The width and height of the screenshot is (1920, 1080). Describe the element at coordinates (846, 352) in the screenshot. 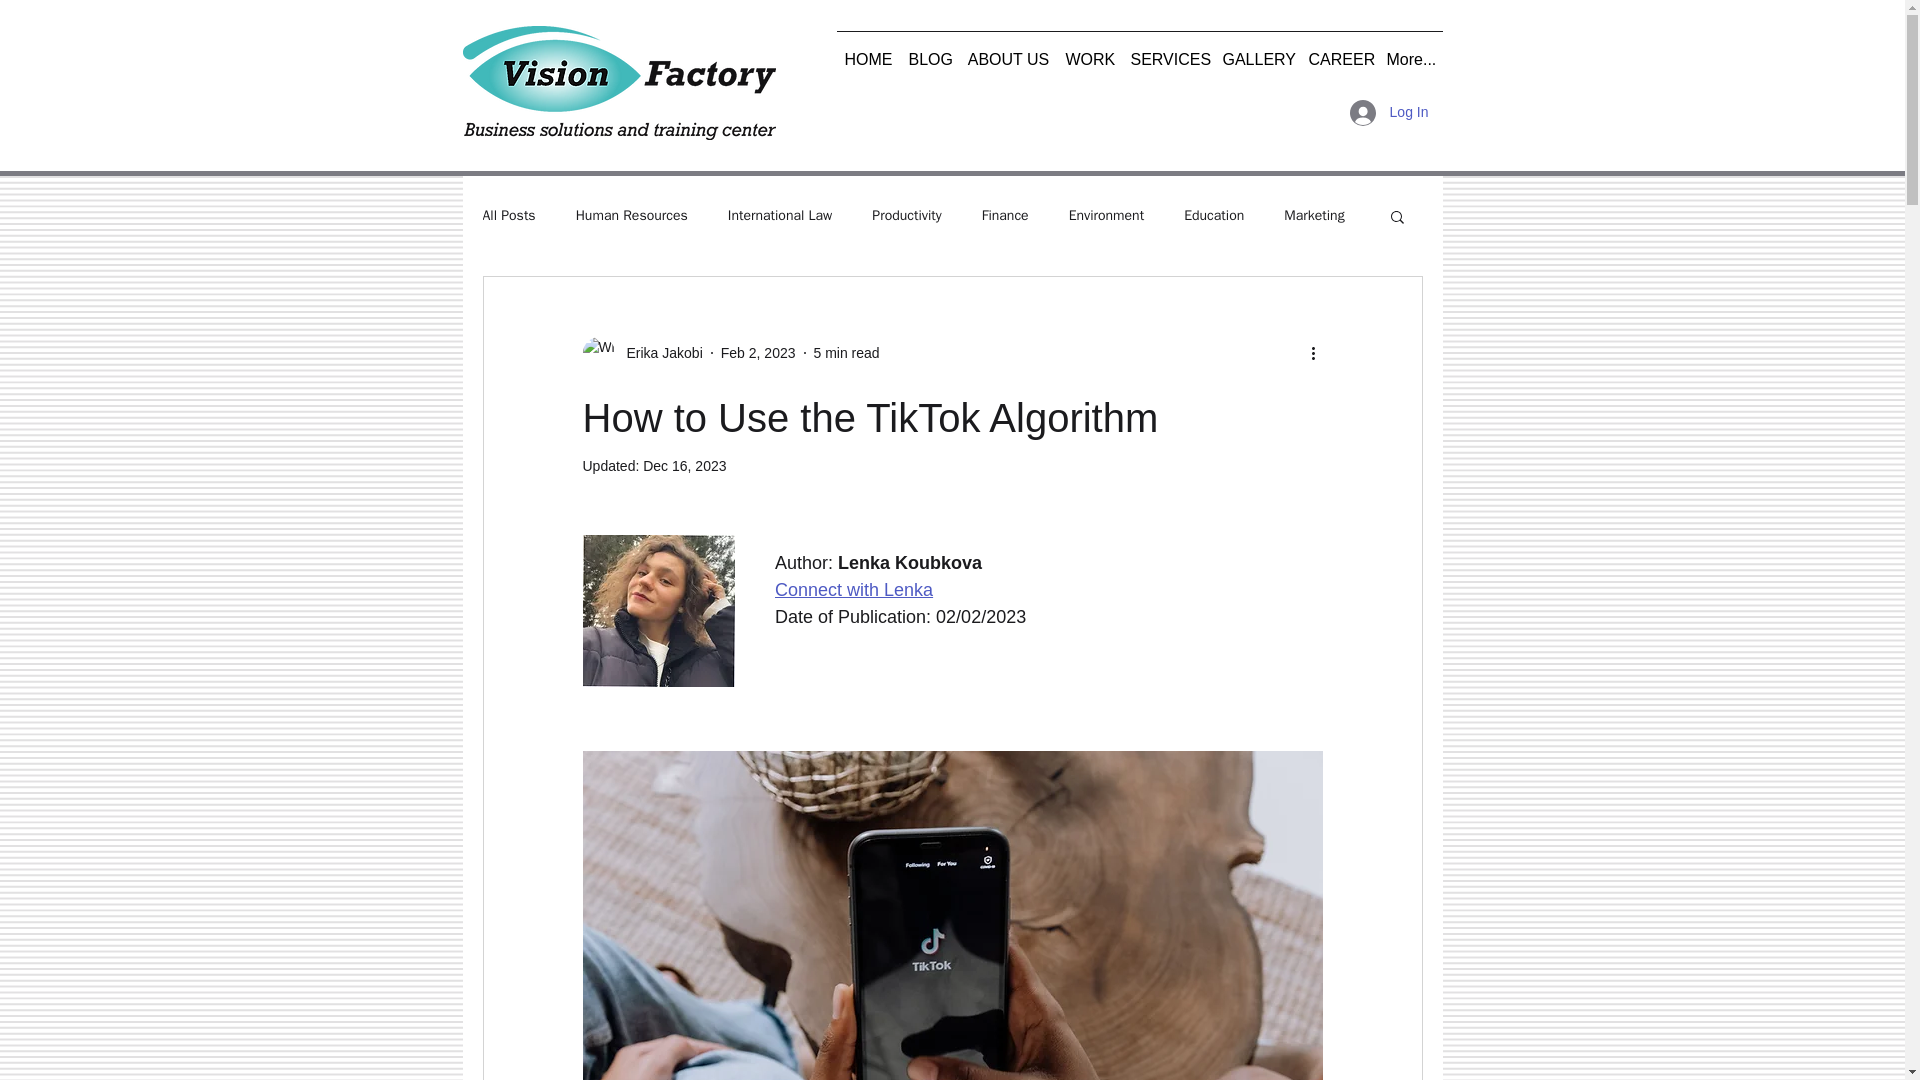

I see `5 min read` at that location.